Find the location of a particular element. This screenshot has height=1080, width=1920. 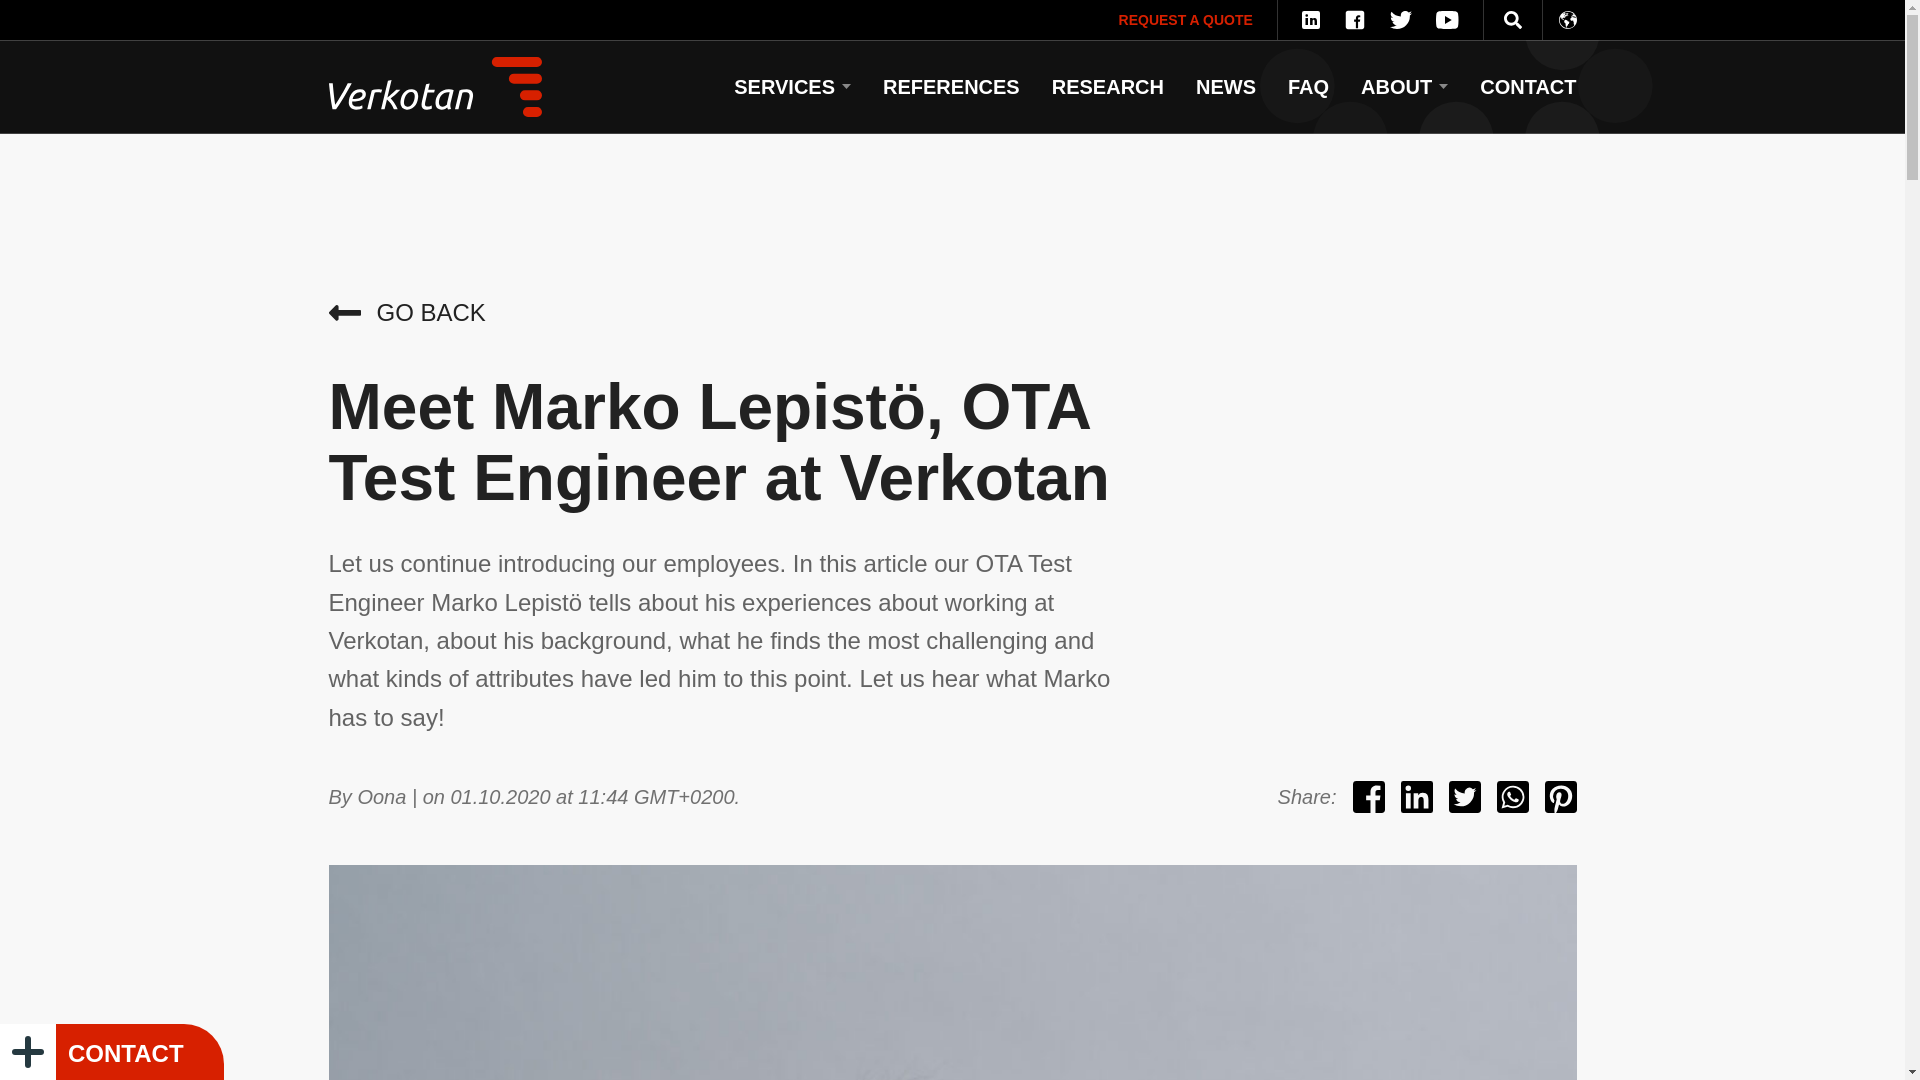

Services is located at coordinates (784, 86).